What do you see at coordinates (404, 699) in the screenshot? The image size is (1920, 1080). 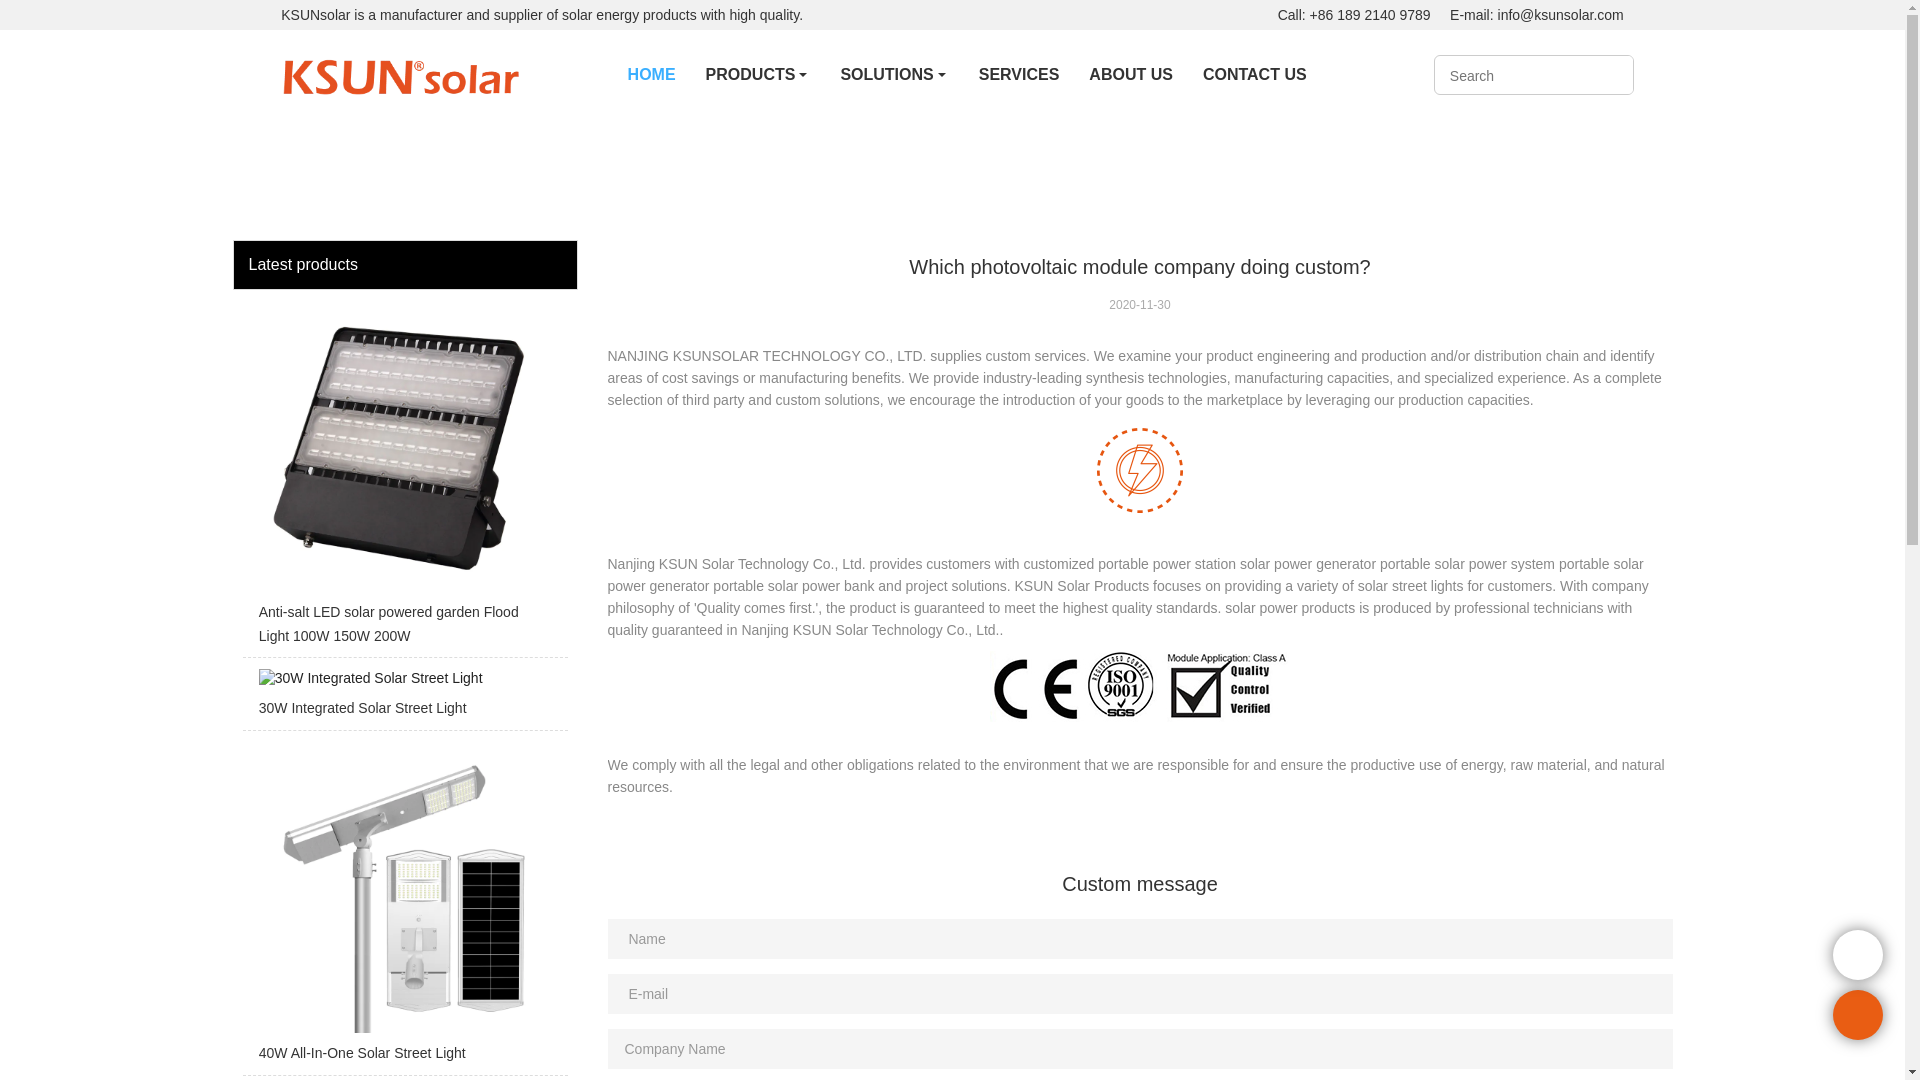 I see `30W Integrated Solar Street Light` at bounding box center [404, 699].